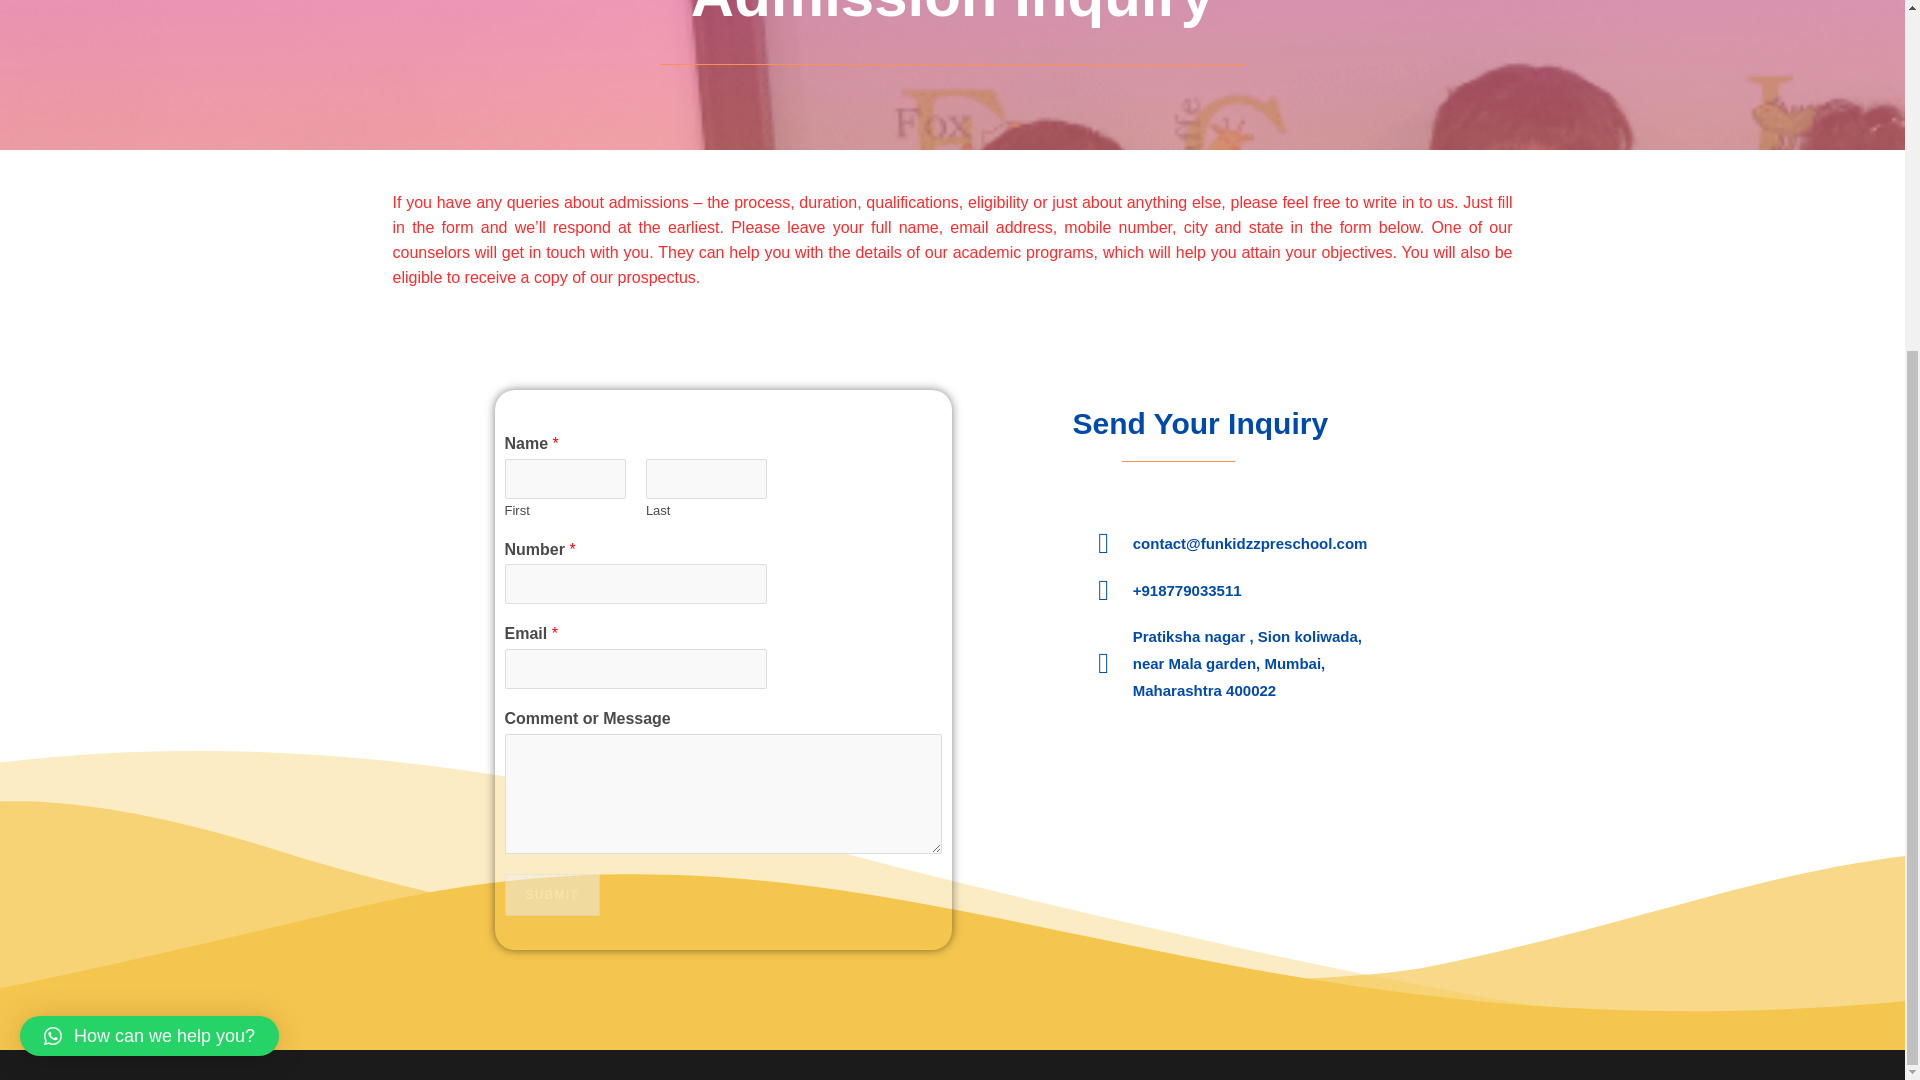 The width and height of the screenshot is (1920, 1080). I want to click on How can we help you?, so click(148, 527).